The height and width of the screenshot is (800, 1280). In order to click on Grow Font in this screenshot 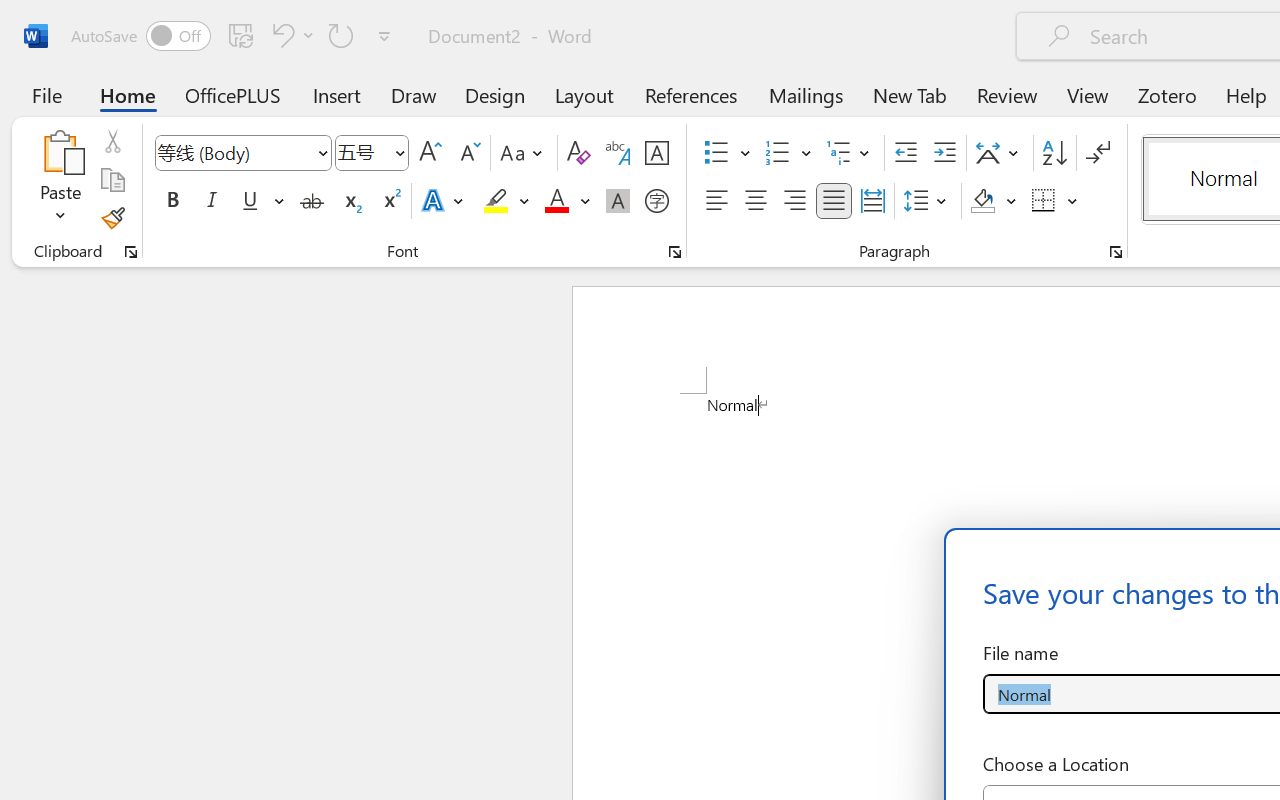, I will do `click(430, 153)`.